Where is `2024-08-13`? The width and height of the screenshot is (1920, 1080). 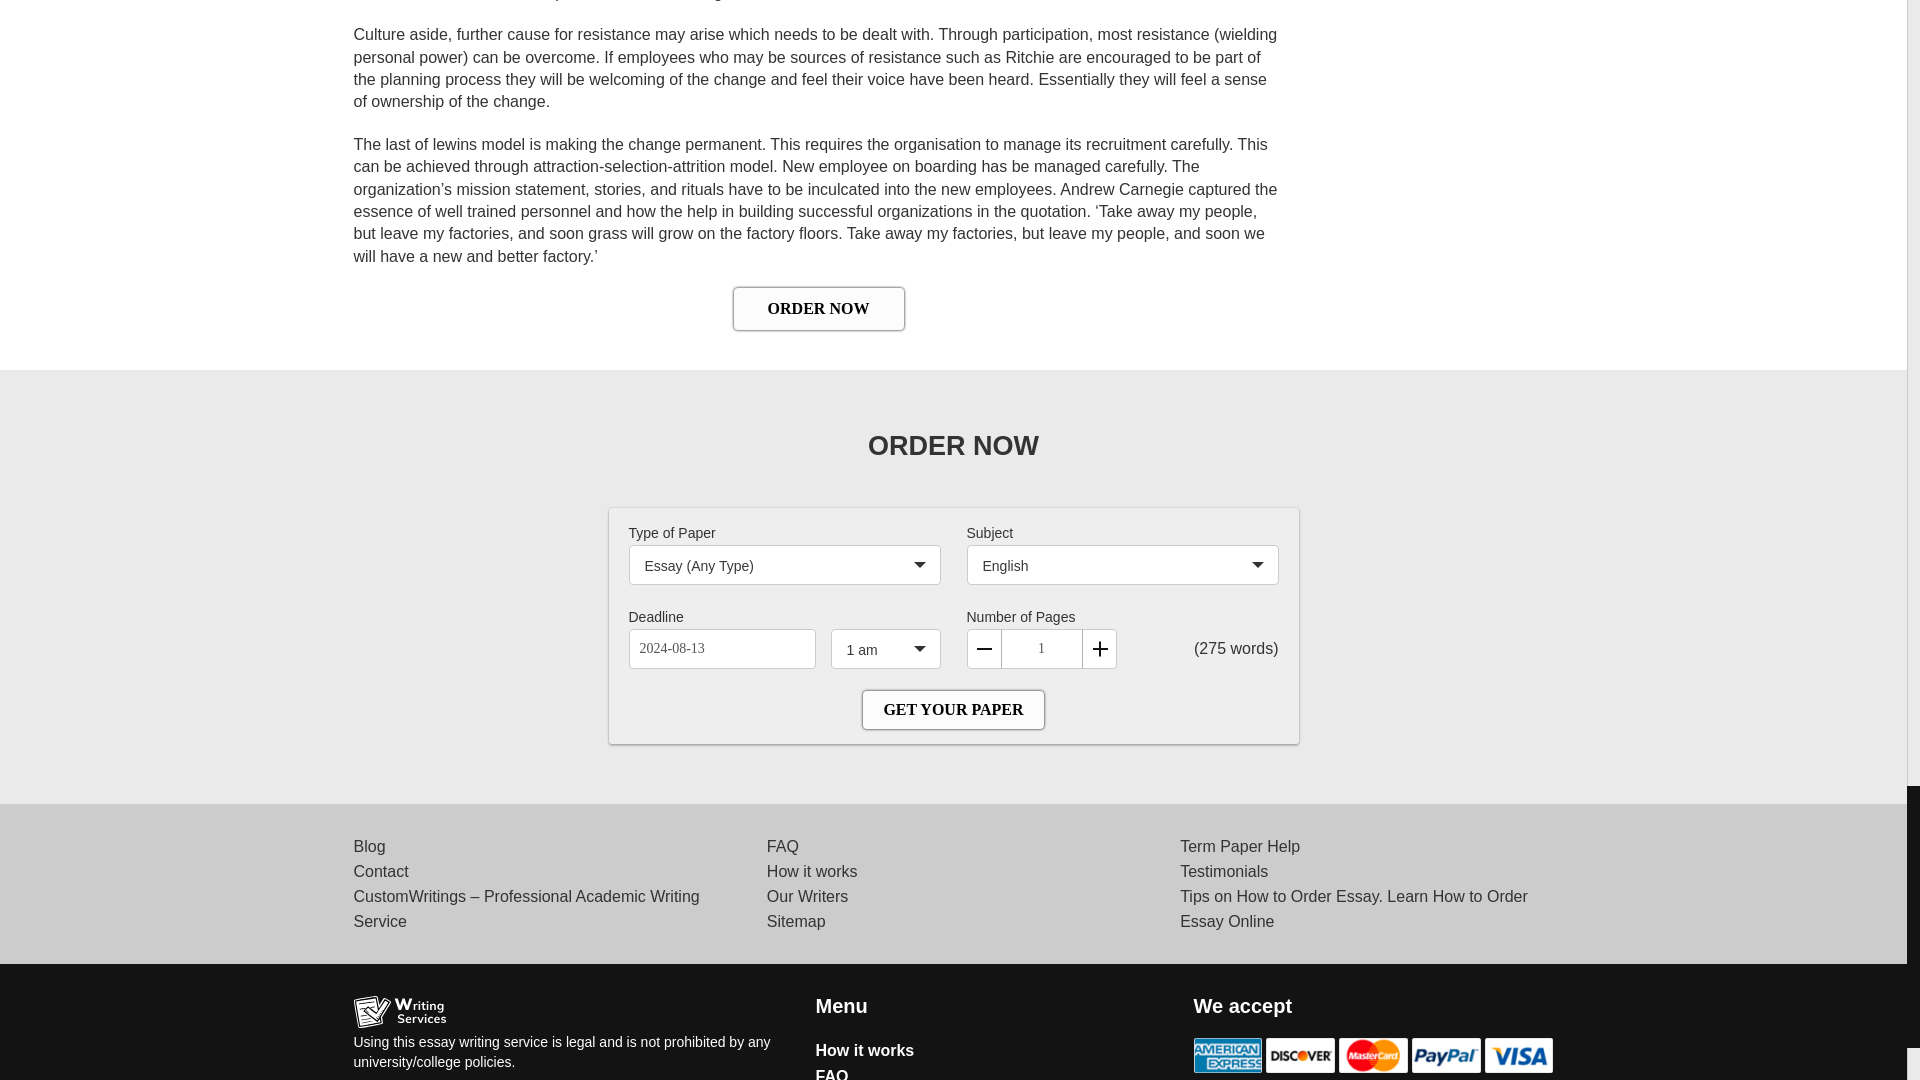 2024-08-13 is located at coordinates (720, 648).